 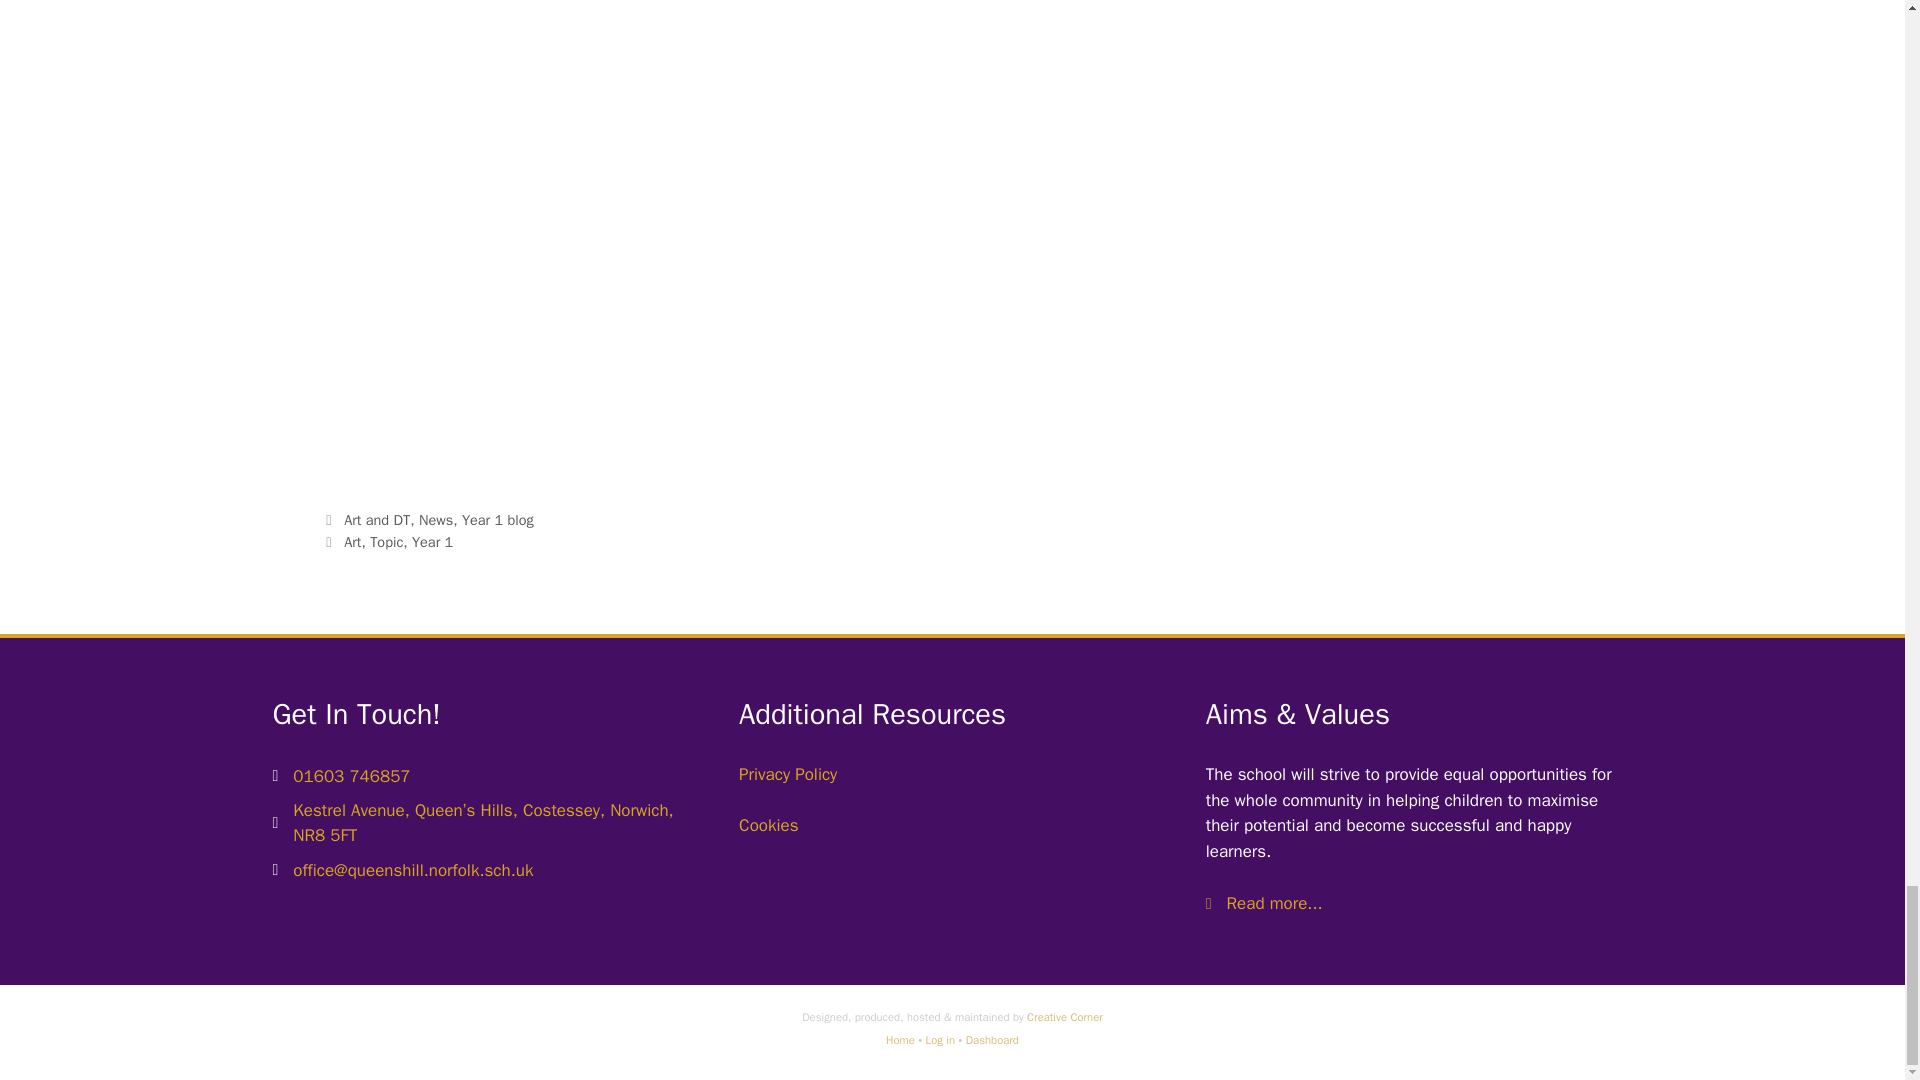 I want to click on Wordpress Dashboard, so click(x=992, y=1039).